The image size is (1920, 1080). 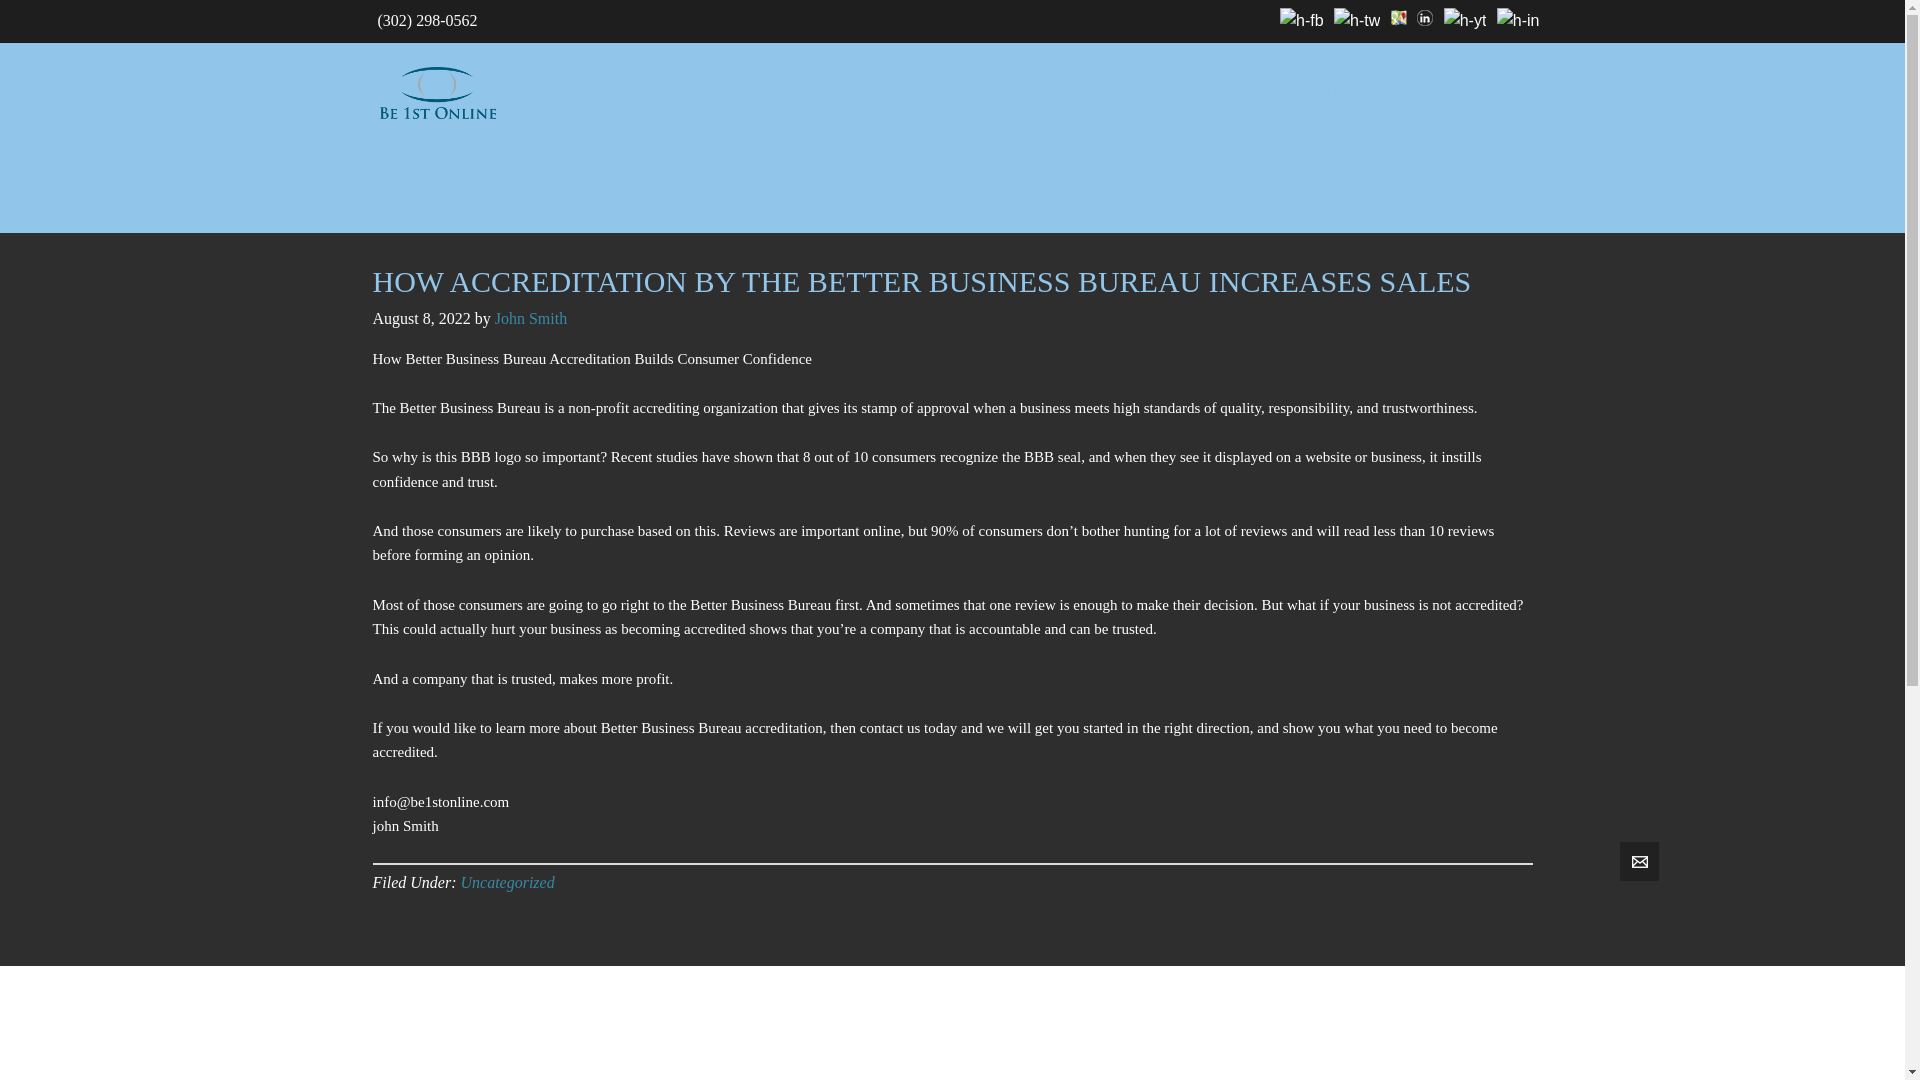 I want to click on John Smith, so click(x=530, y=318).